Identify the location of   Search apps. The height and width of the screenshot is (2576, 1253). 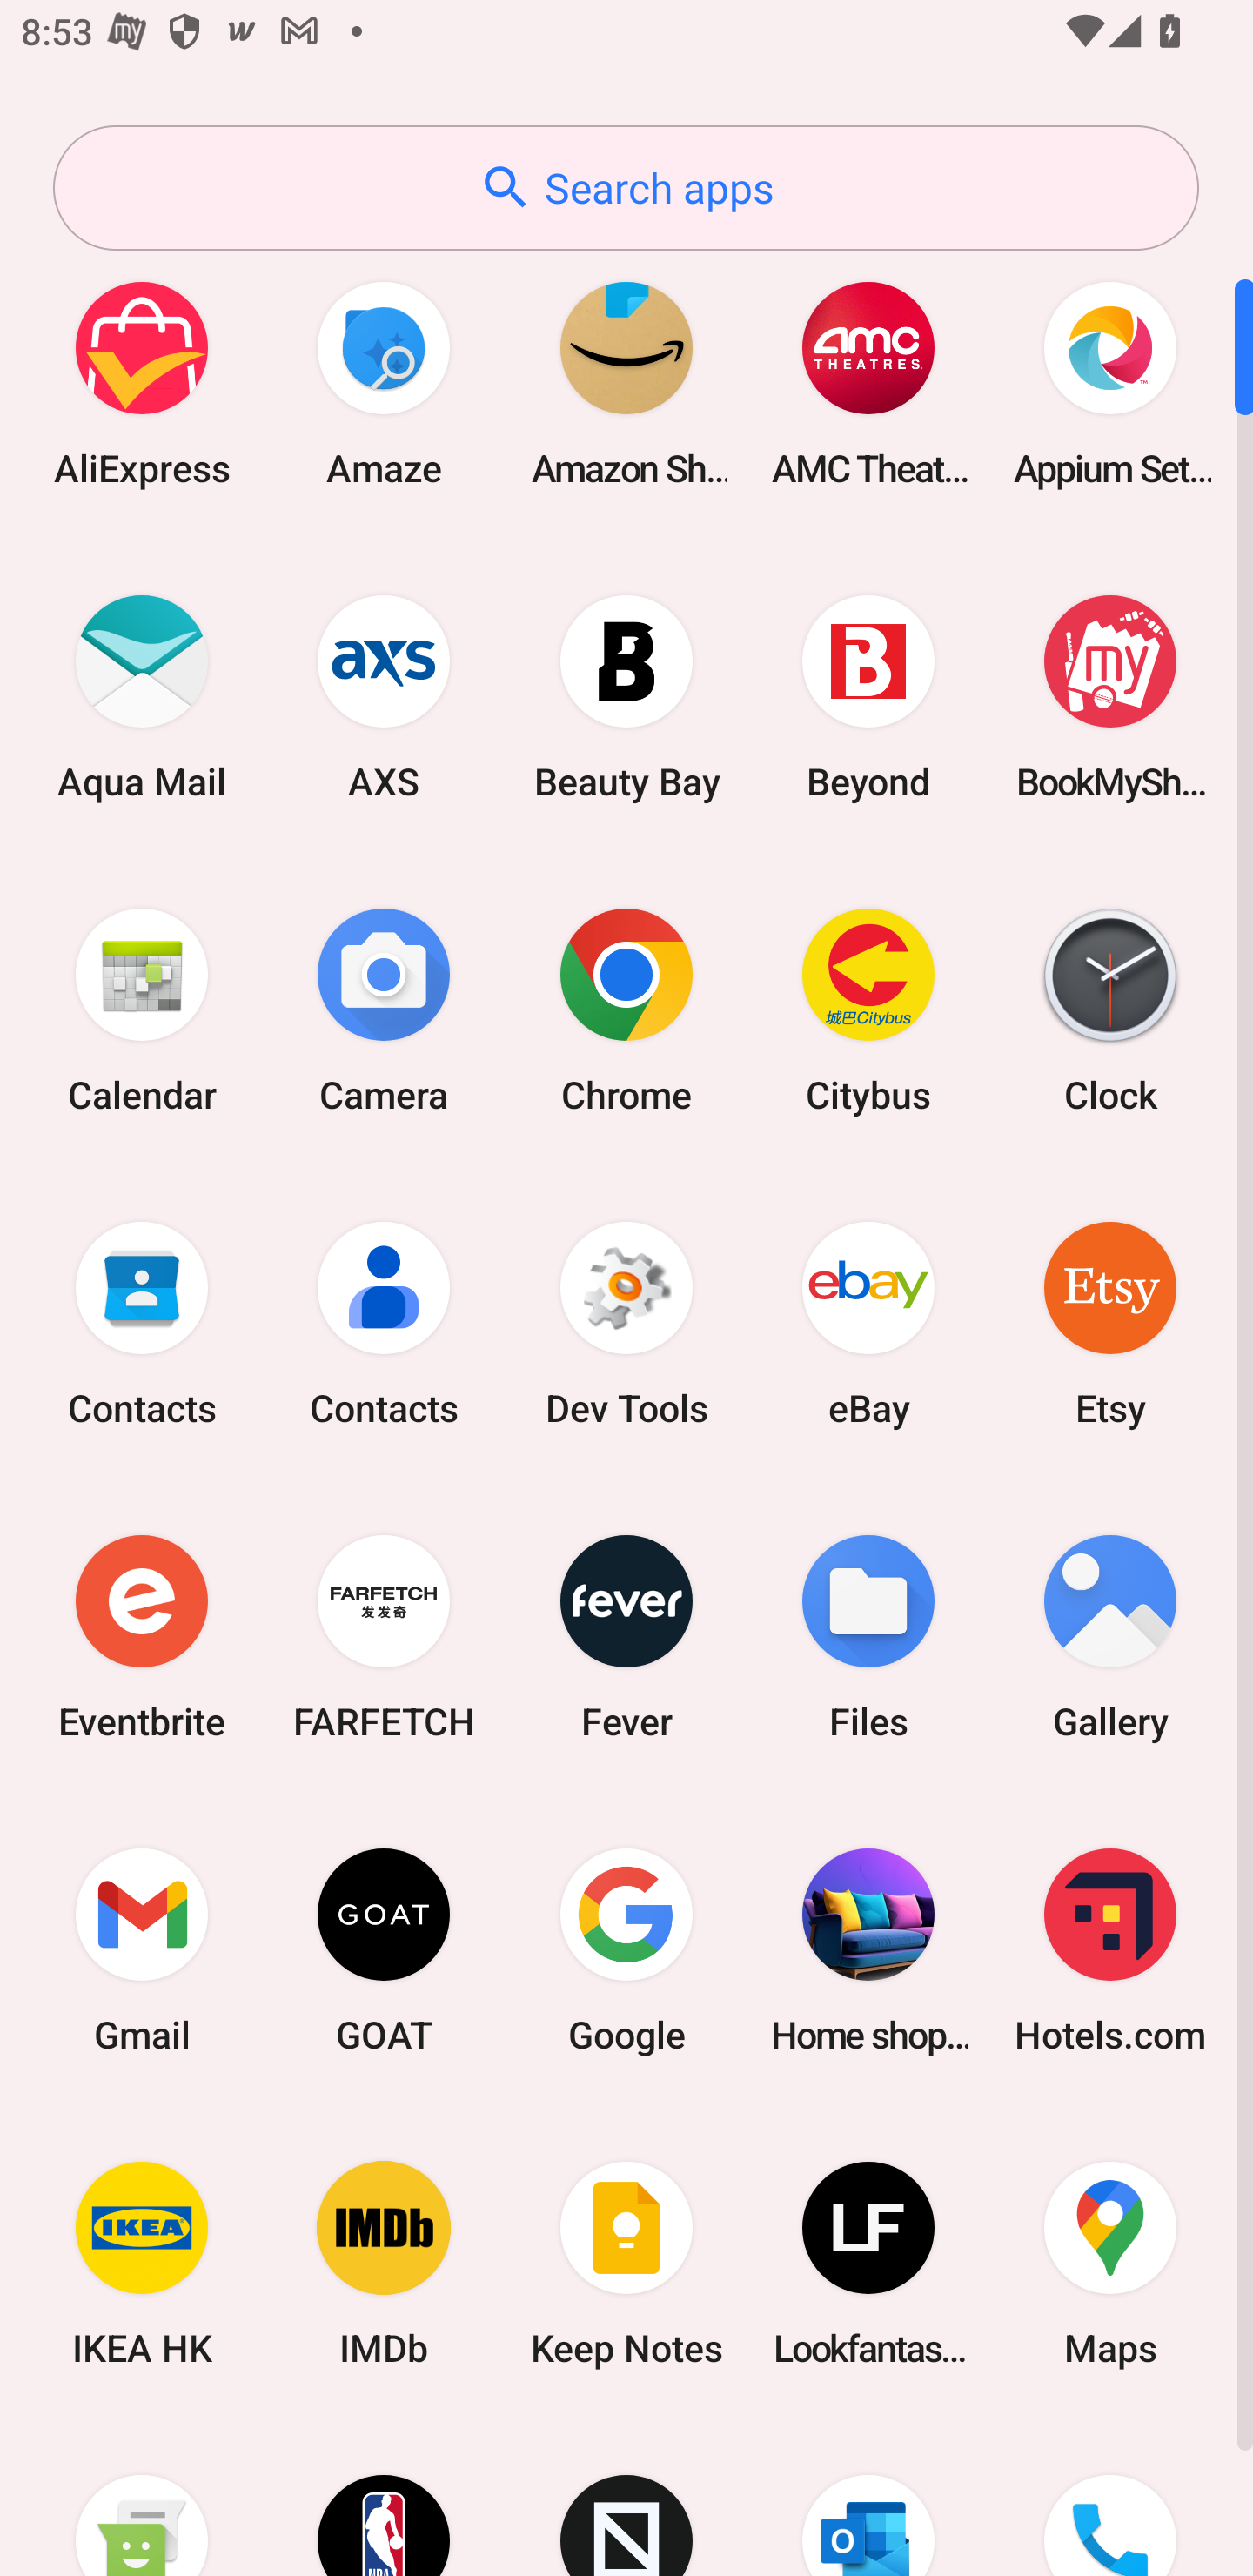
(626, 188).